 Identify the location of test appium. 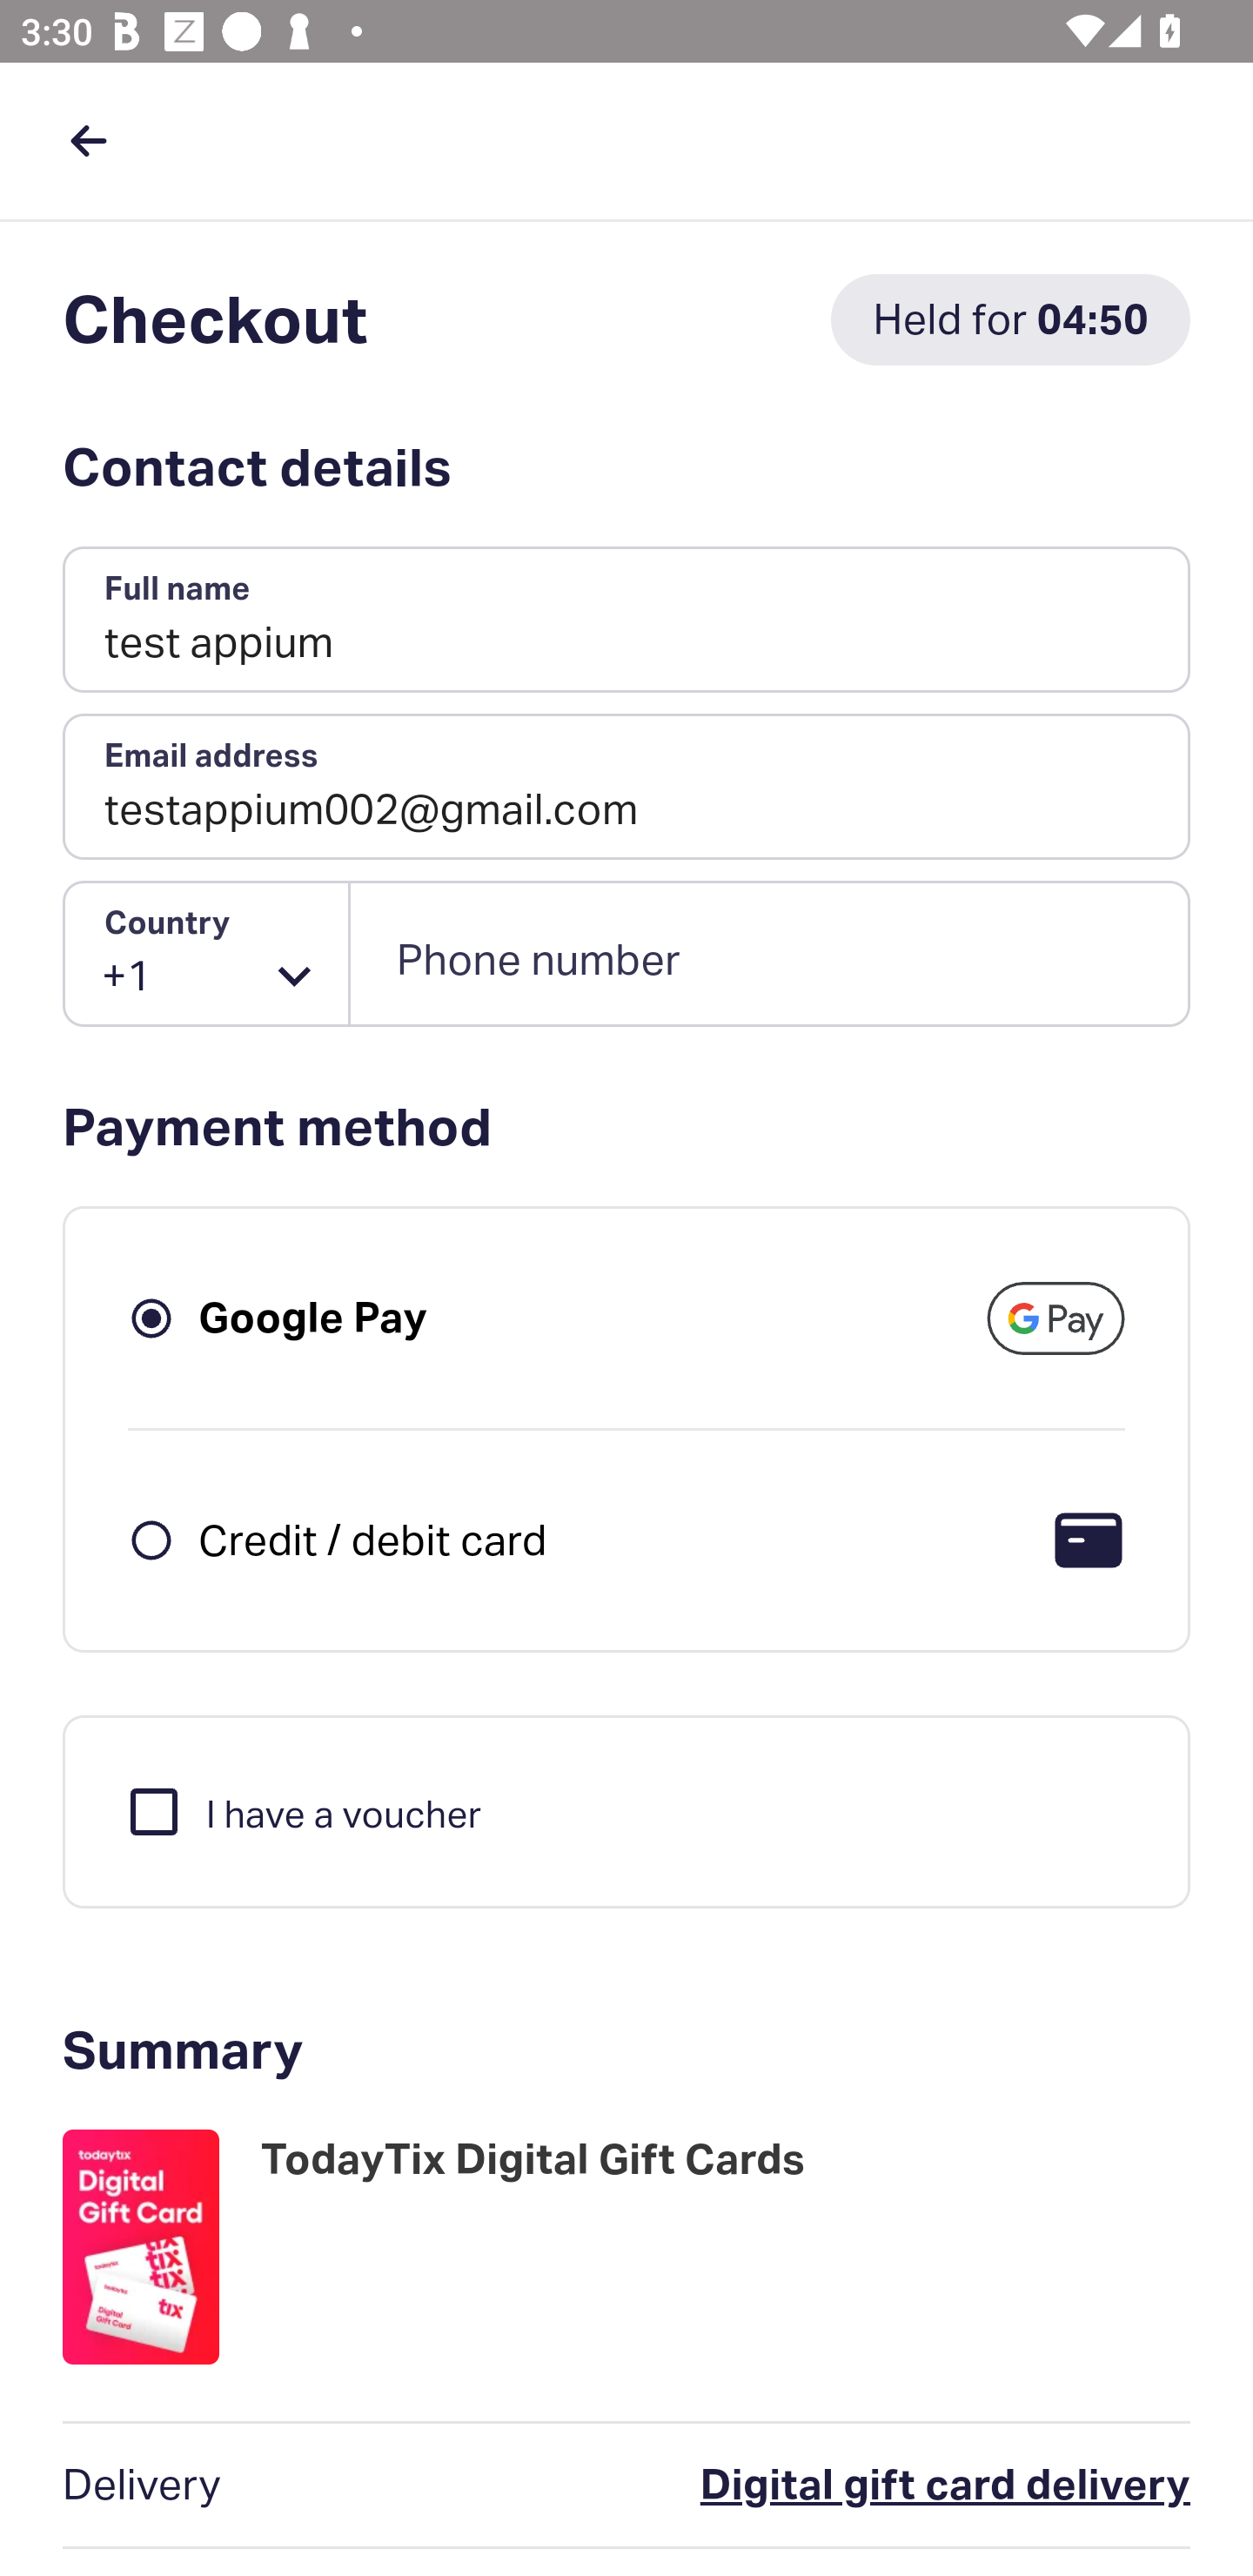
(626, 621).